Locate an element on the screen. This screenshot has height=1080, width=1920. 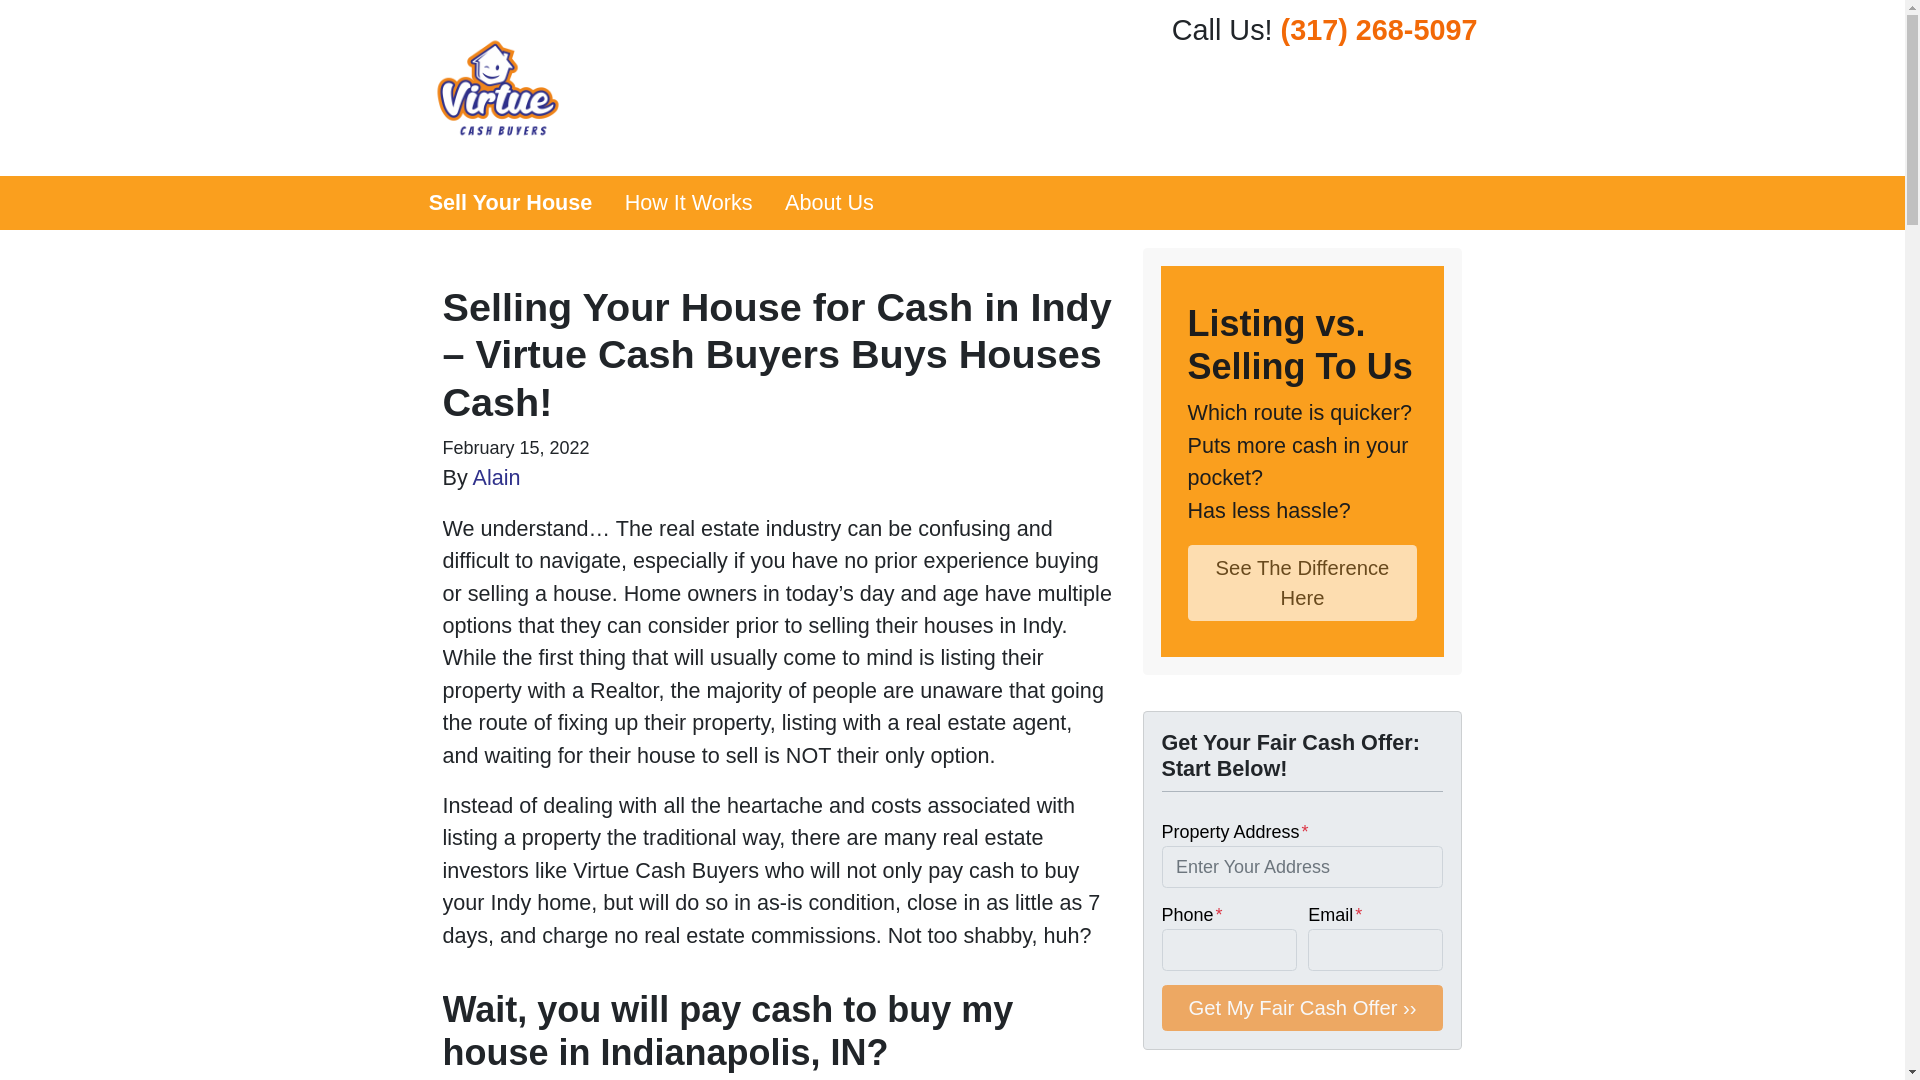
Sell Your House is located at coordinates (510, 203).